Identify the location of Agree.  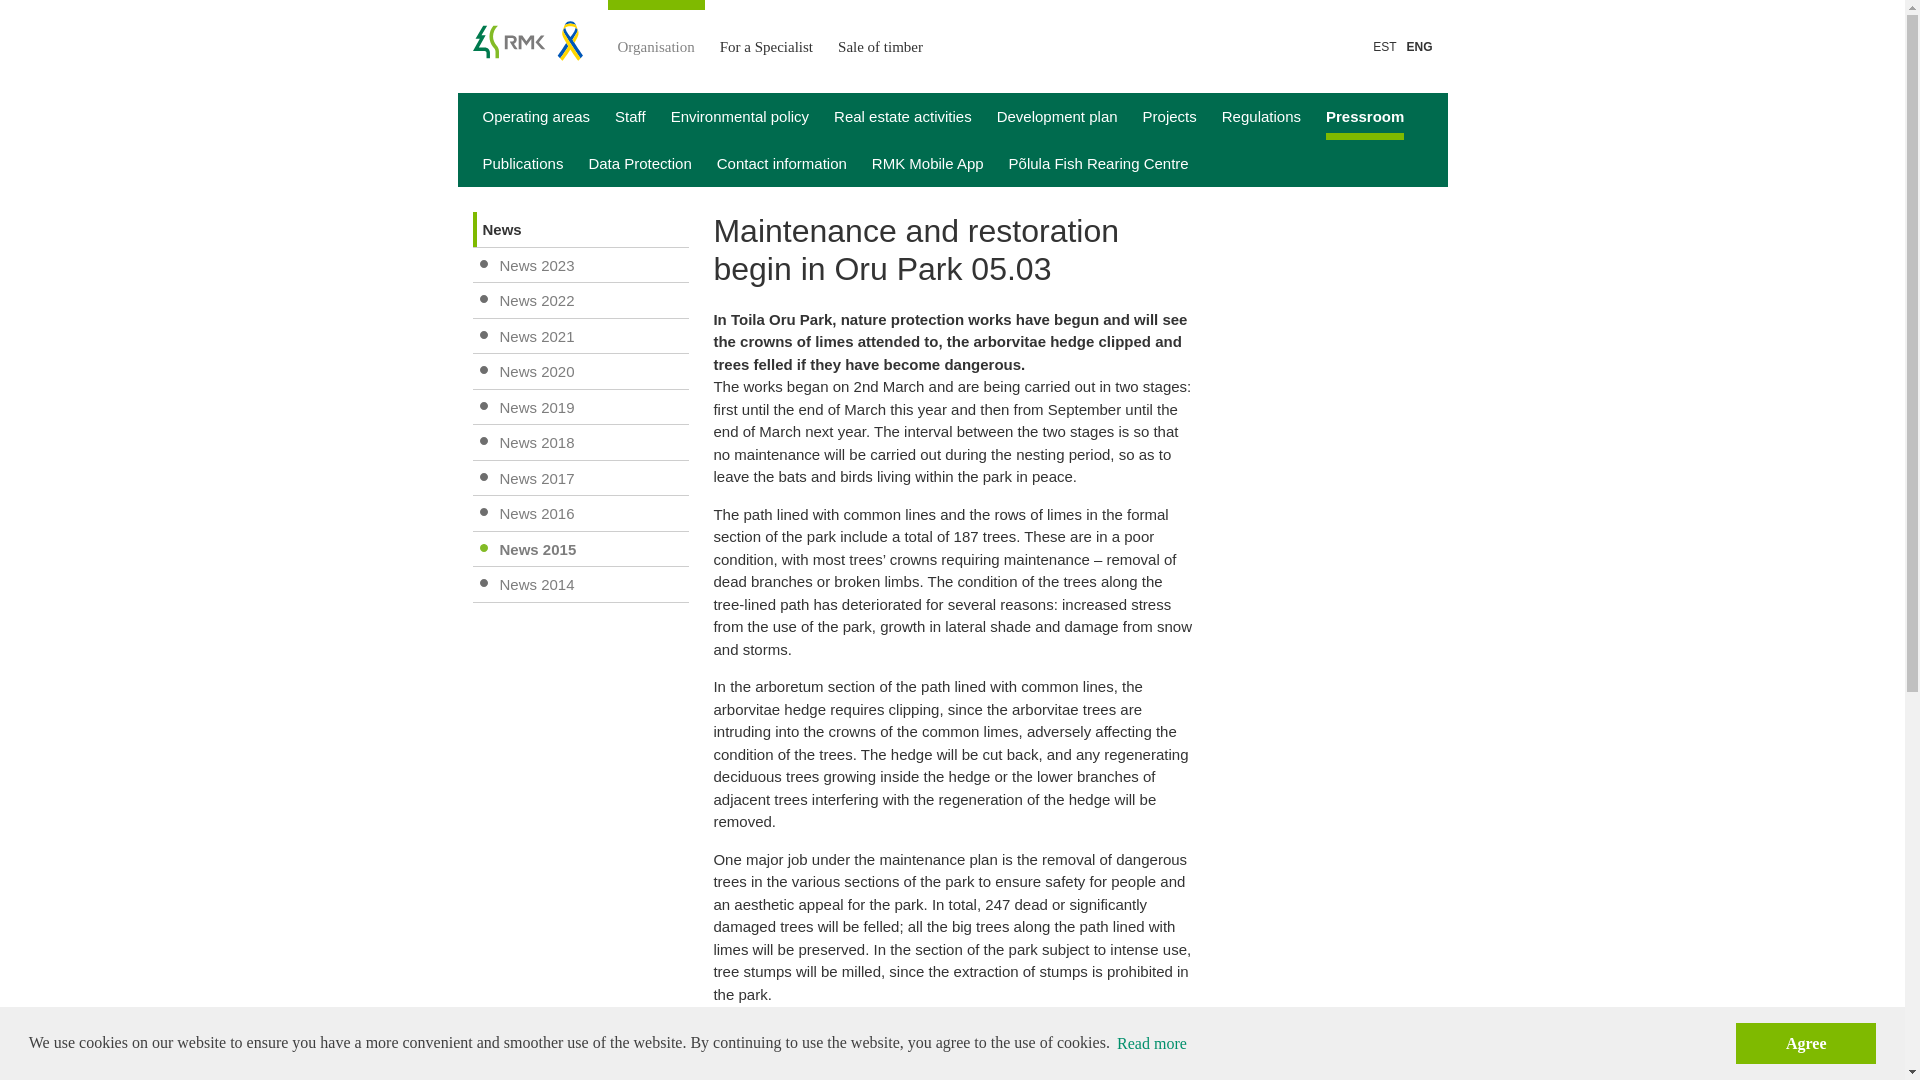
(1805, 1042).